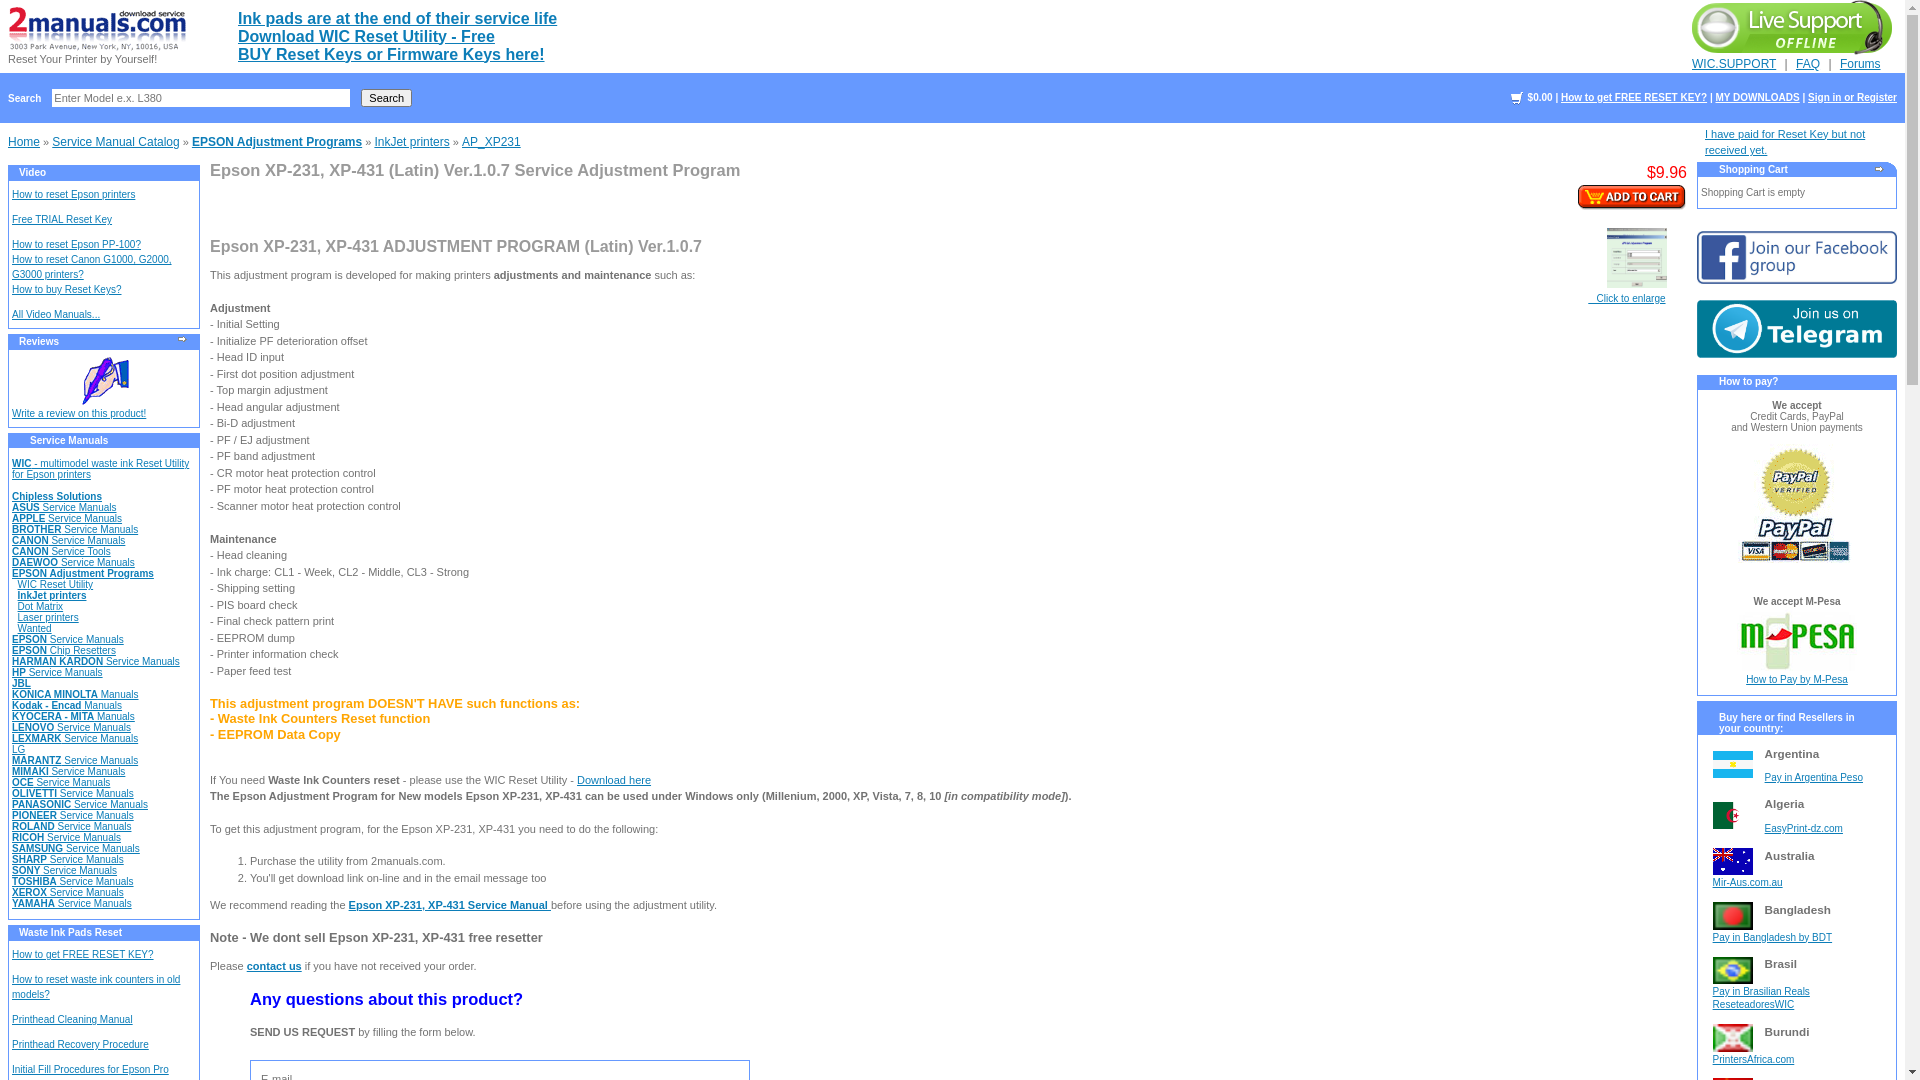  What do you see at coordinates (1733, 914) in the screenshot?
I see `Bangladesh` at bounding box center [1733, 914].